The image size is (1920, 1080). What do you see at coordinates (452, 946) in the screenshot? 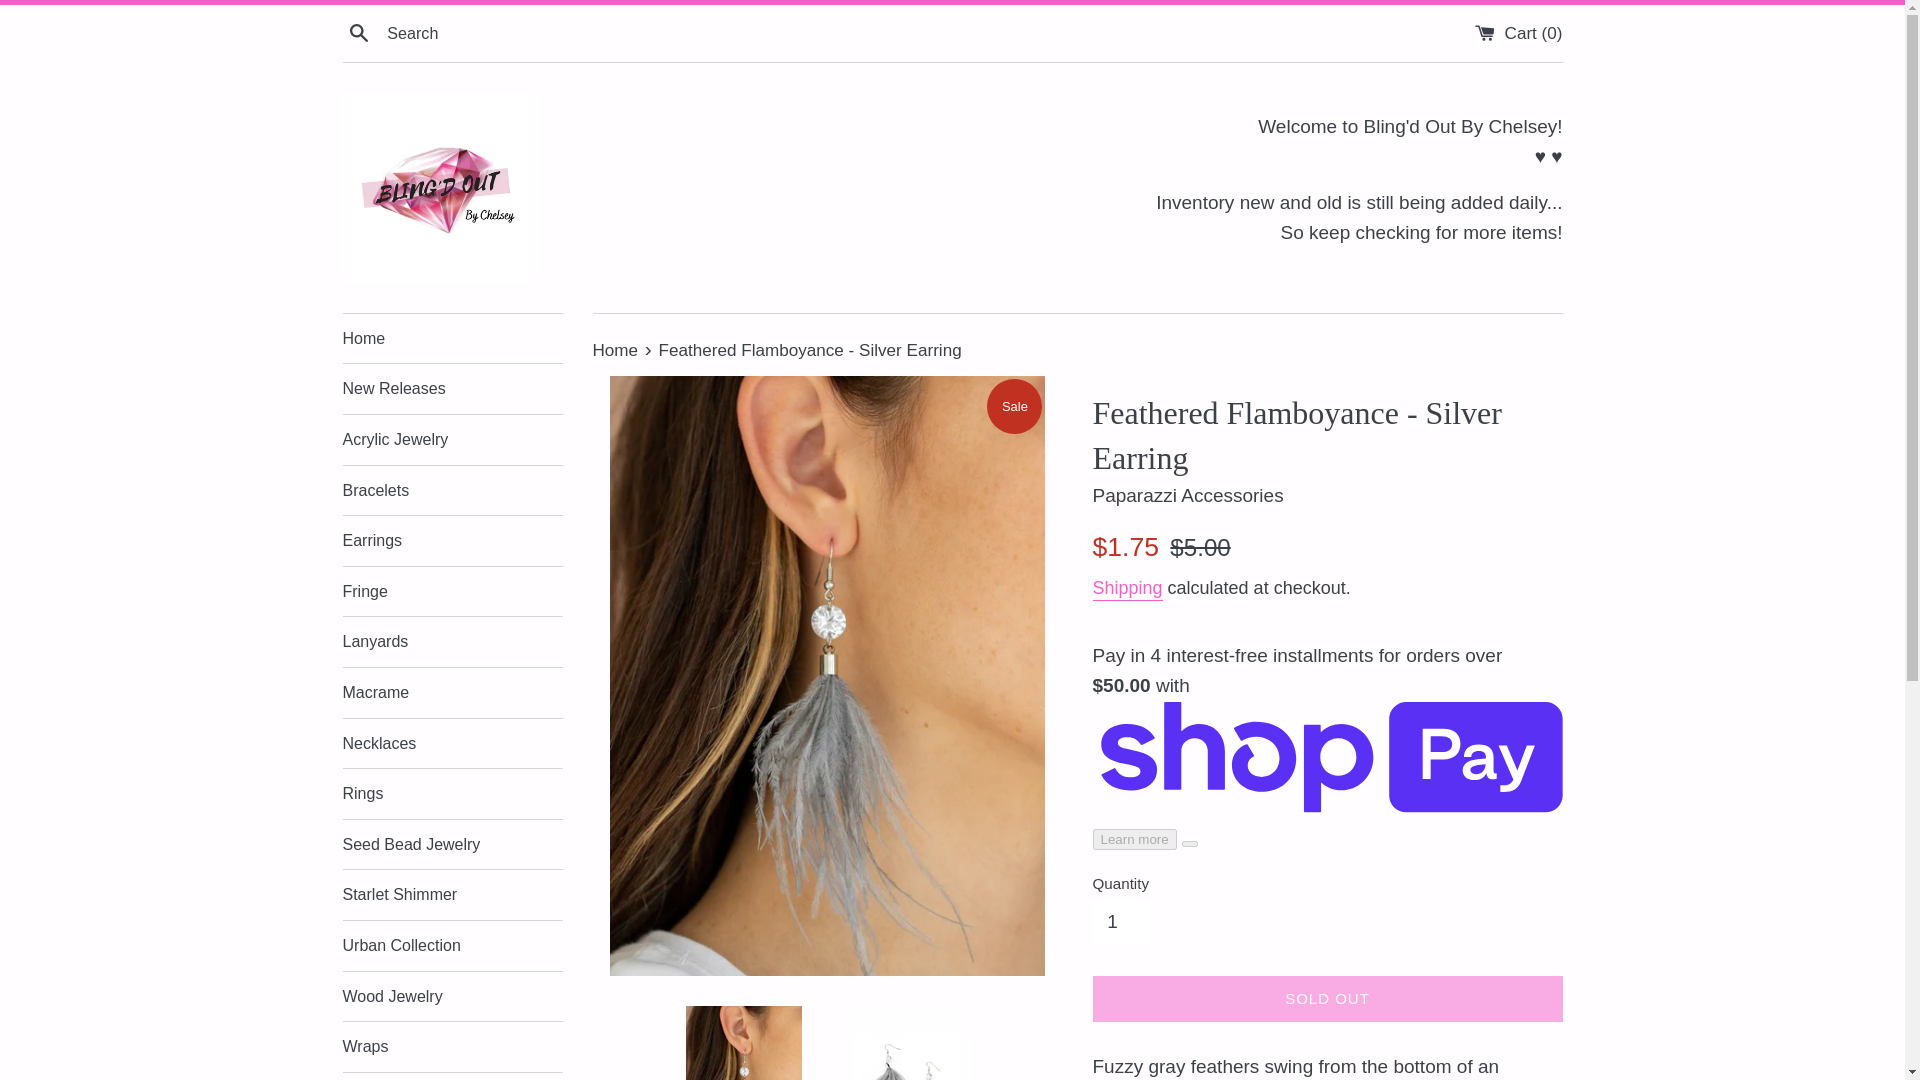
I see `Urban Collection` at bounding box center [452, 946].